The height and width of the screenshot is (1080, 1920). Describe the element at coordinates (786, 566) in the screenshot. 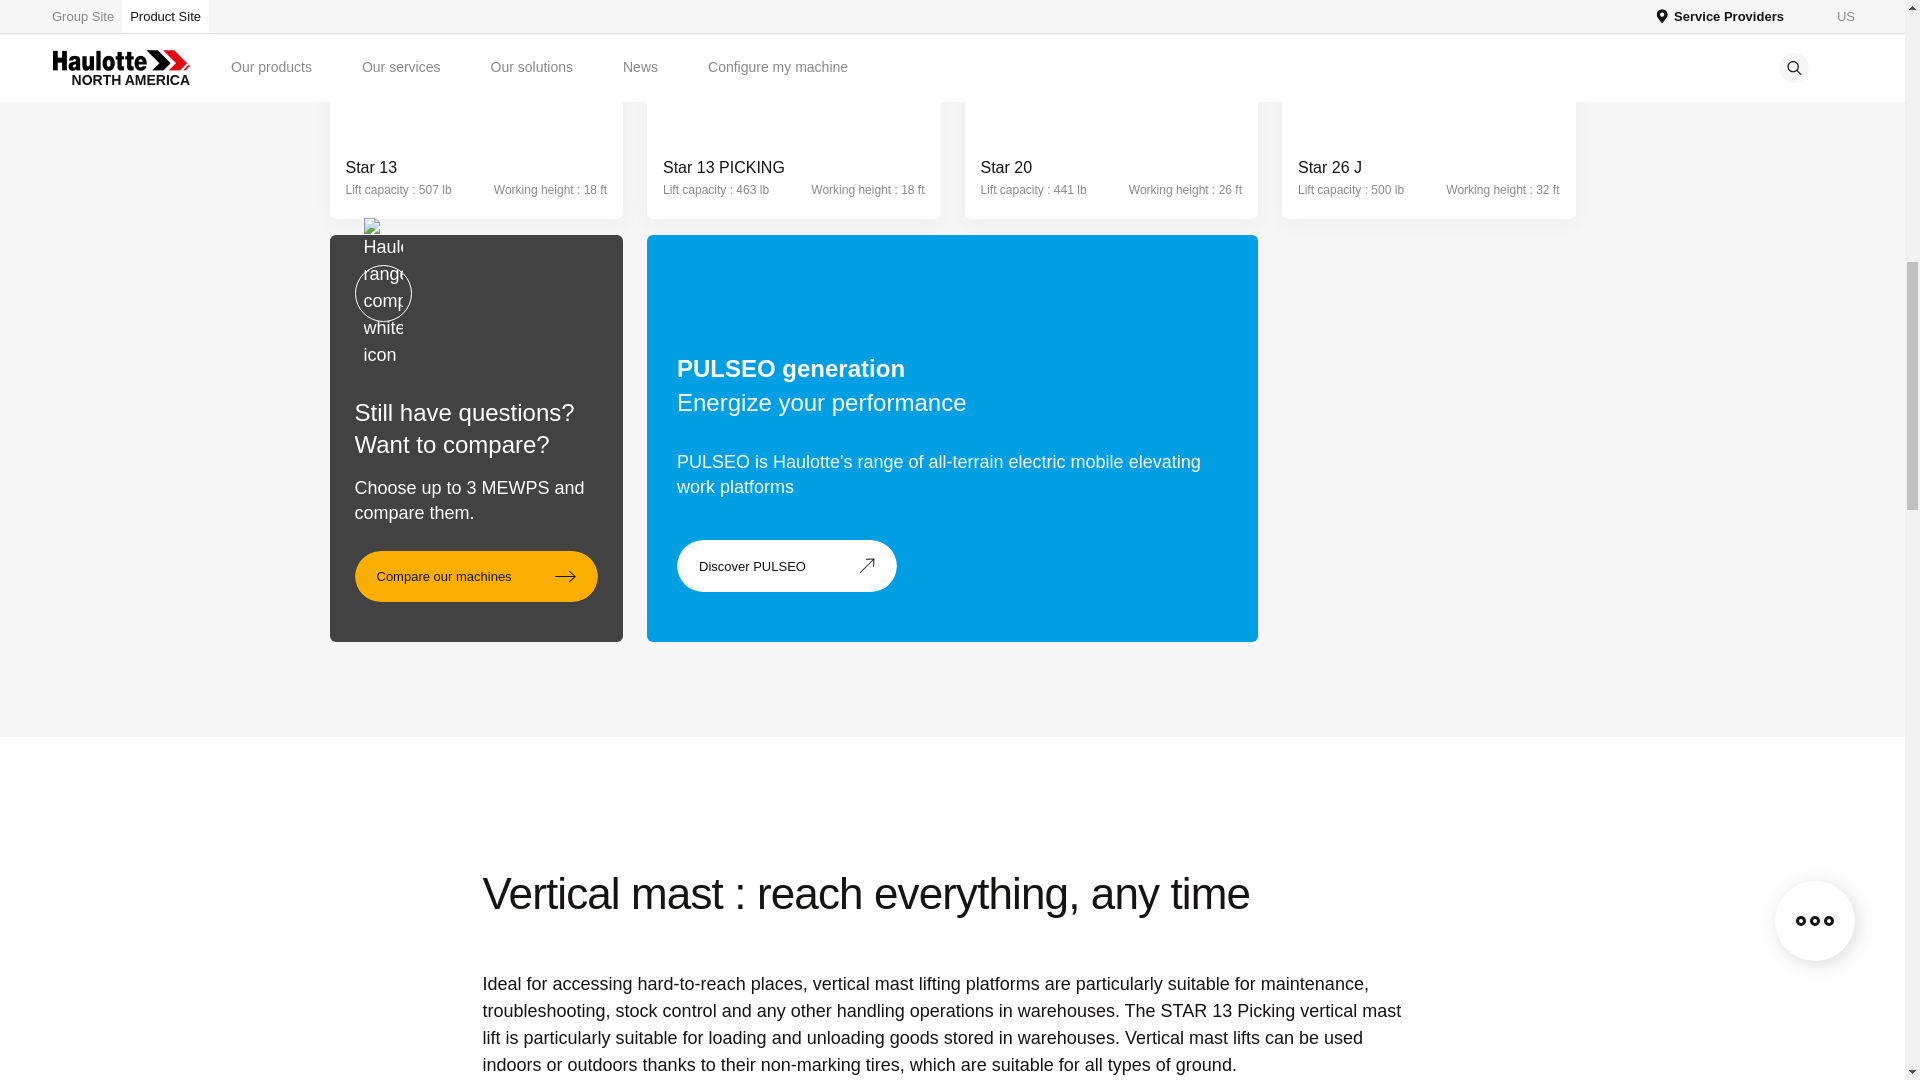

I see `Discover PULSEO` at that location.